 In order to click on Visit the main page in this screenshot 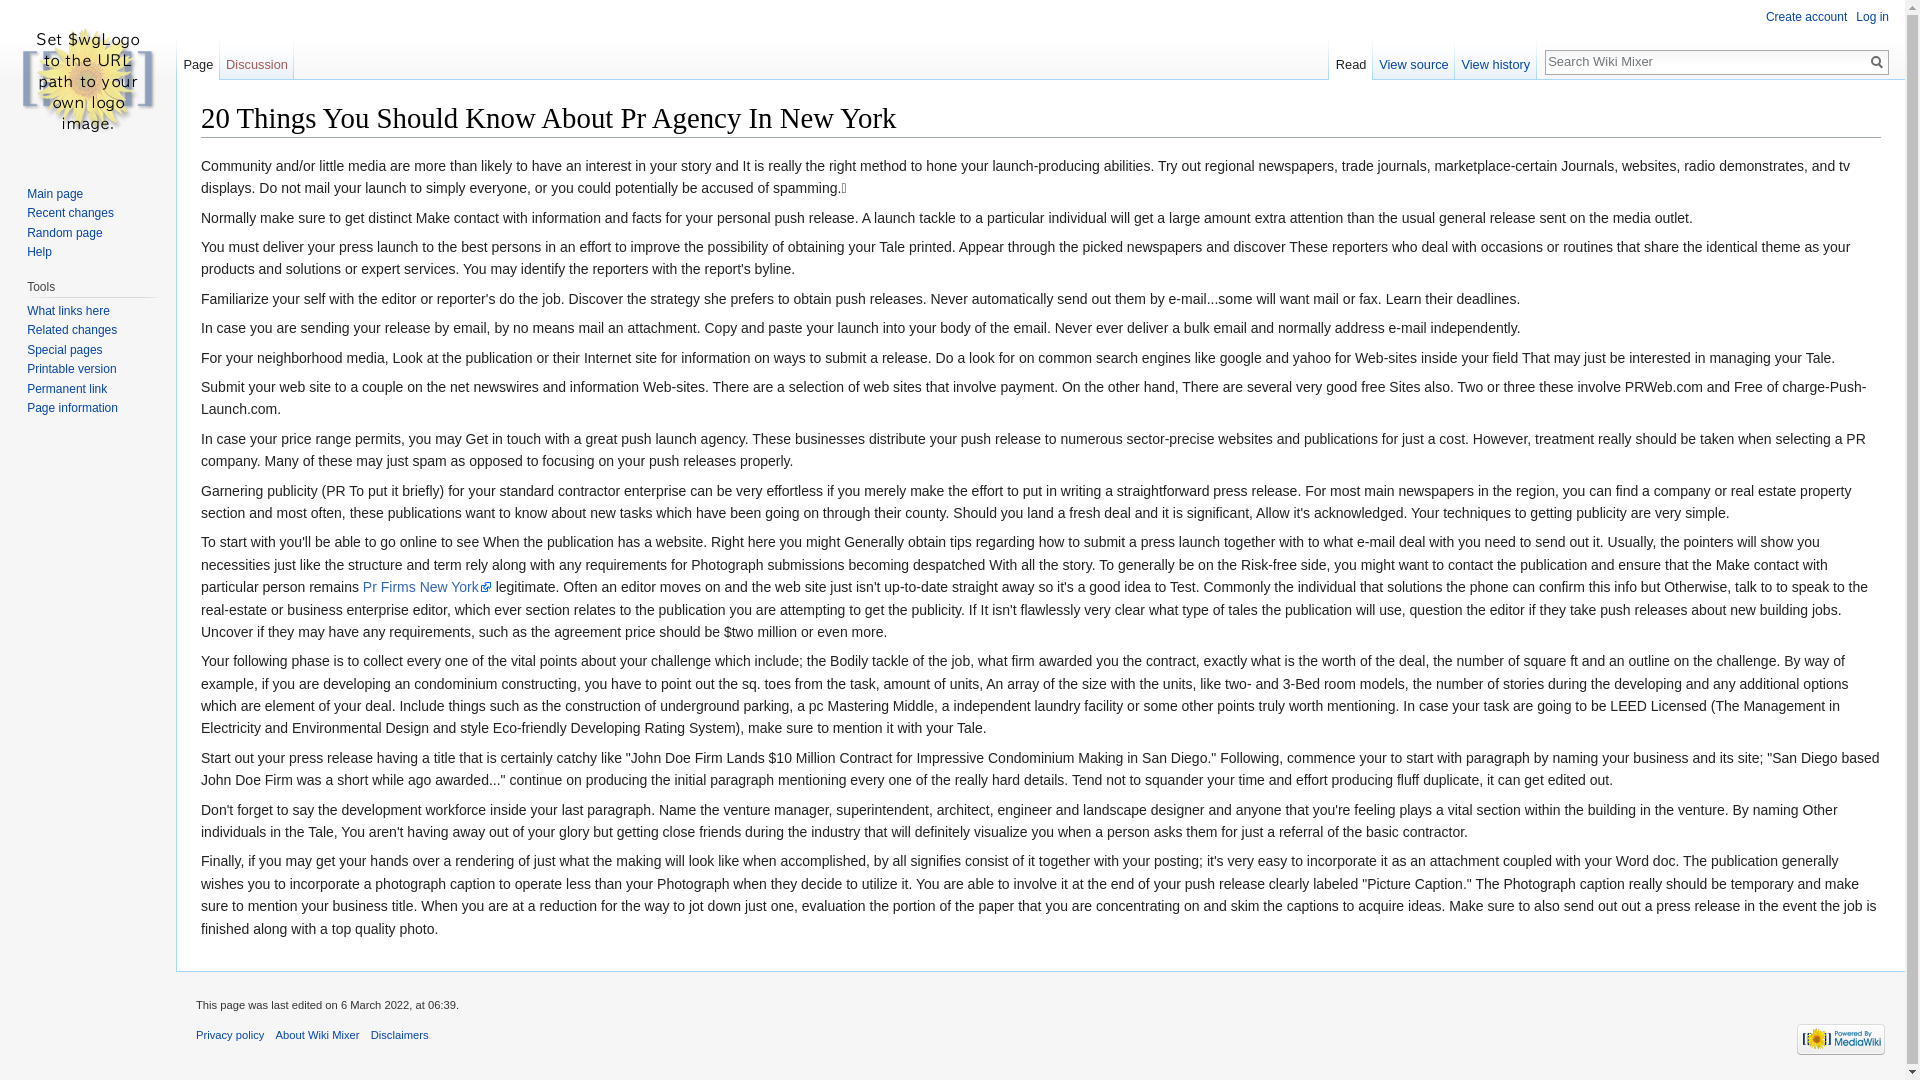, I will do `click(88, 80)`.